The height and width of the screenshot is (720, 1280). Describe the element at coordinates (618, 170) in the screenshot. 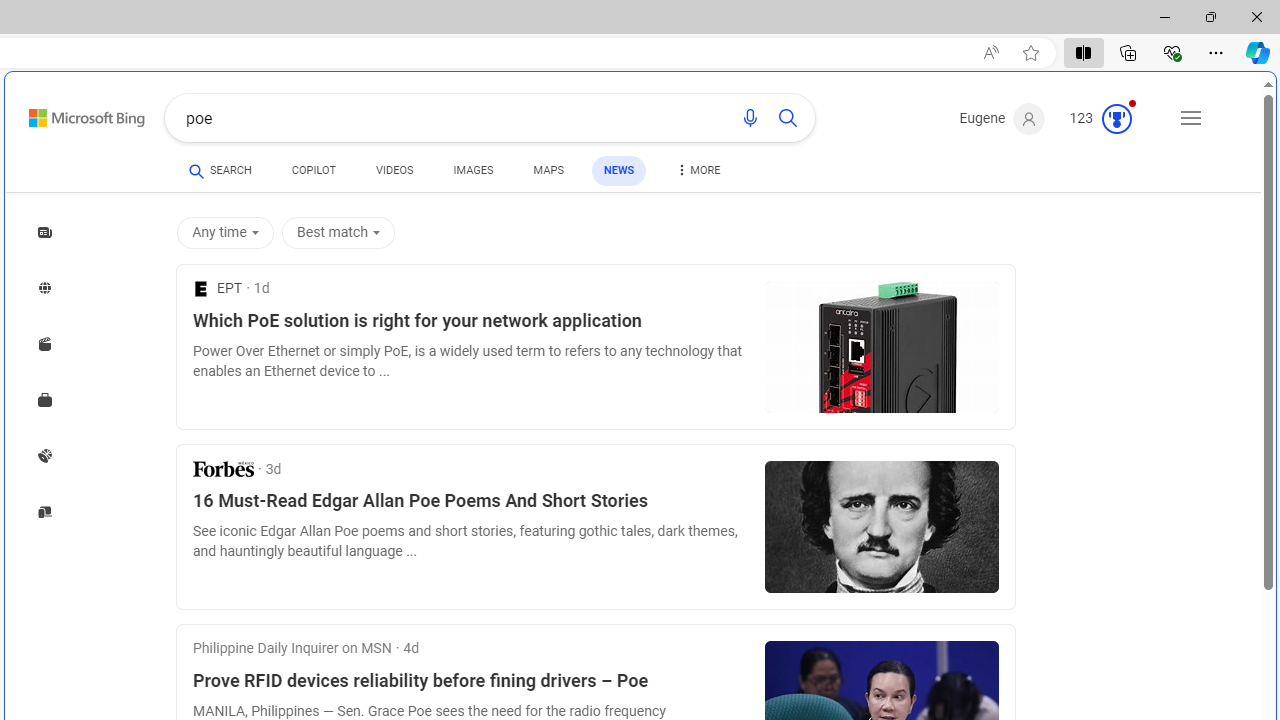

I see `NEWS` at that location.